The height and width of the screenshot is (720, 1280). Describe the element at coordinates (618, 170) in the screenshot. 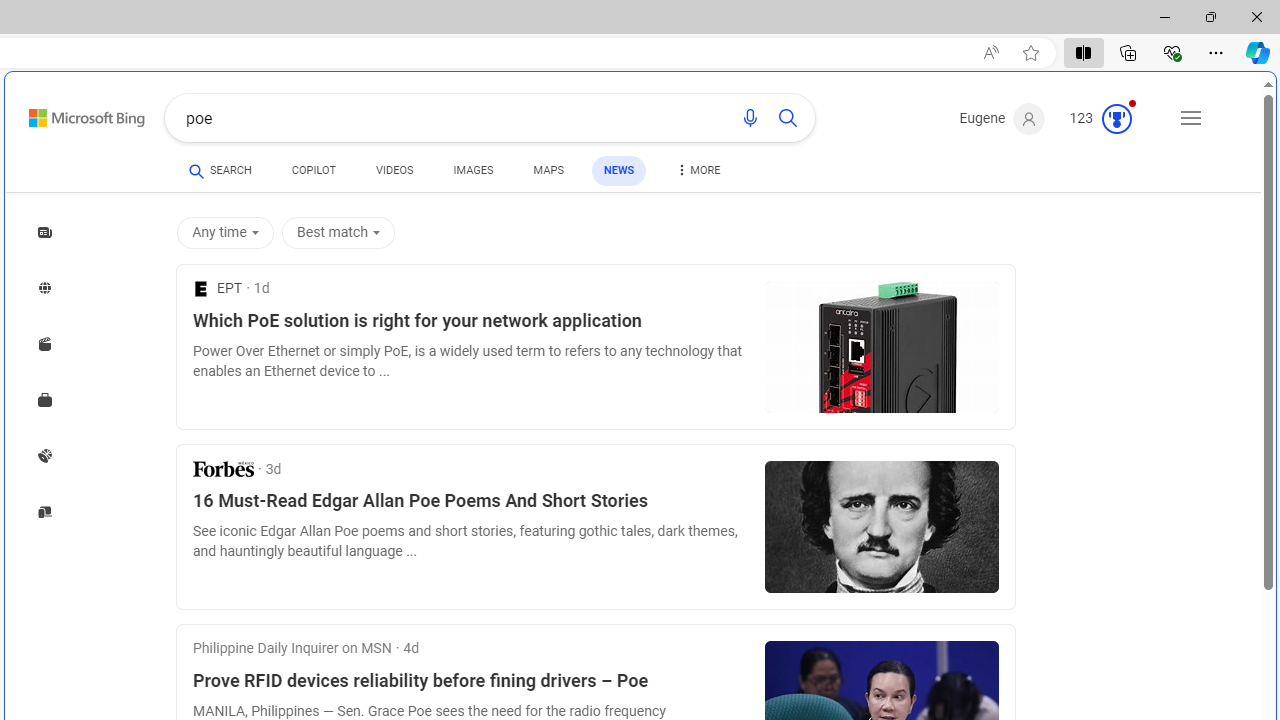

I see `NEWS` at that location.